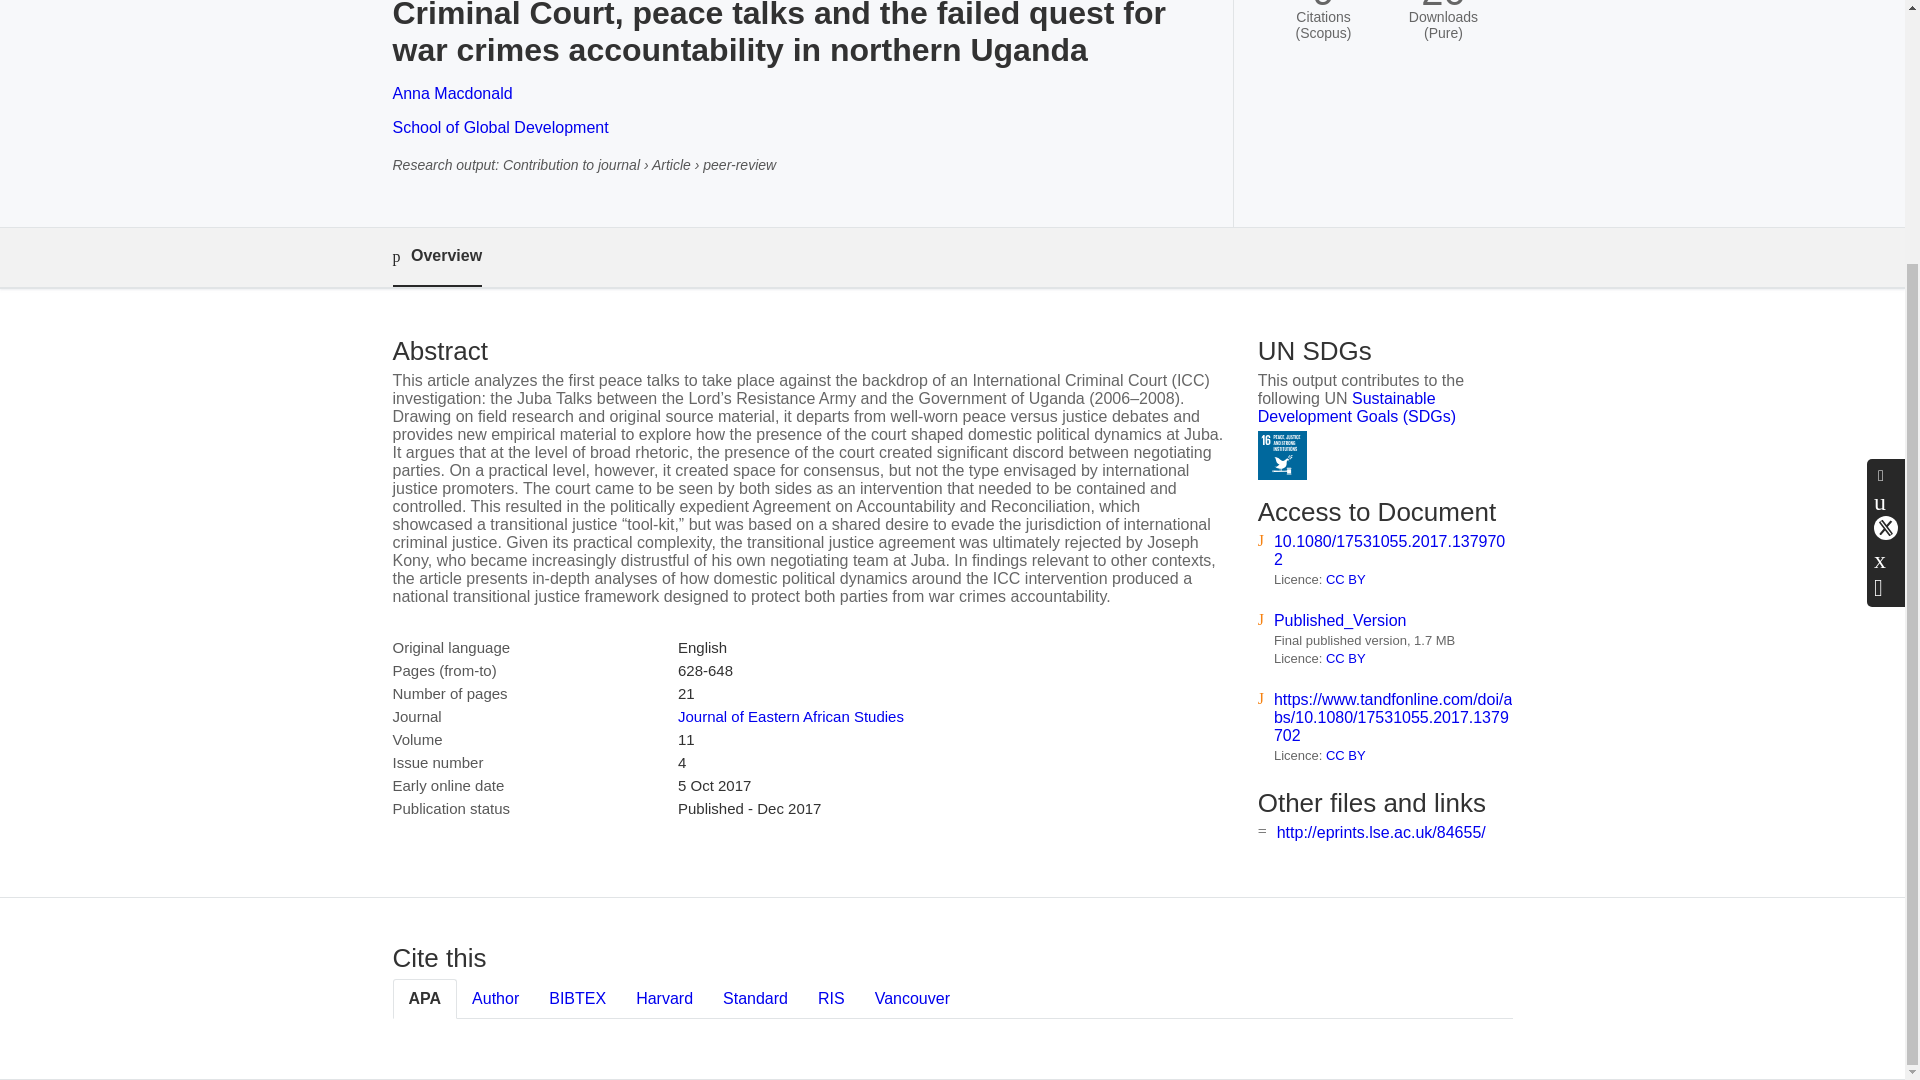  I want to click on SDG 16 - Peace, Justice and Strong Institutions, so click(1282, 454).